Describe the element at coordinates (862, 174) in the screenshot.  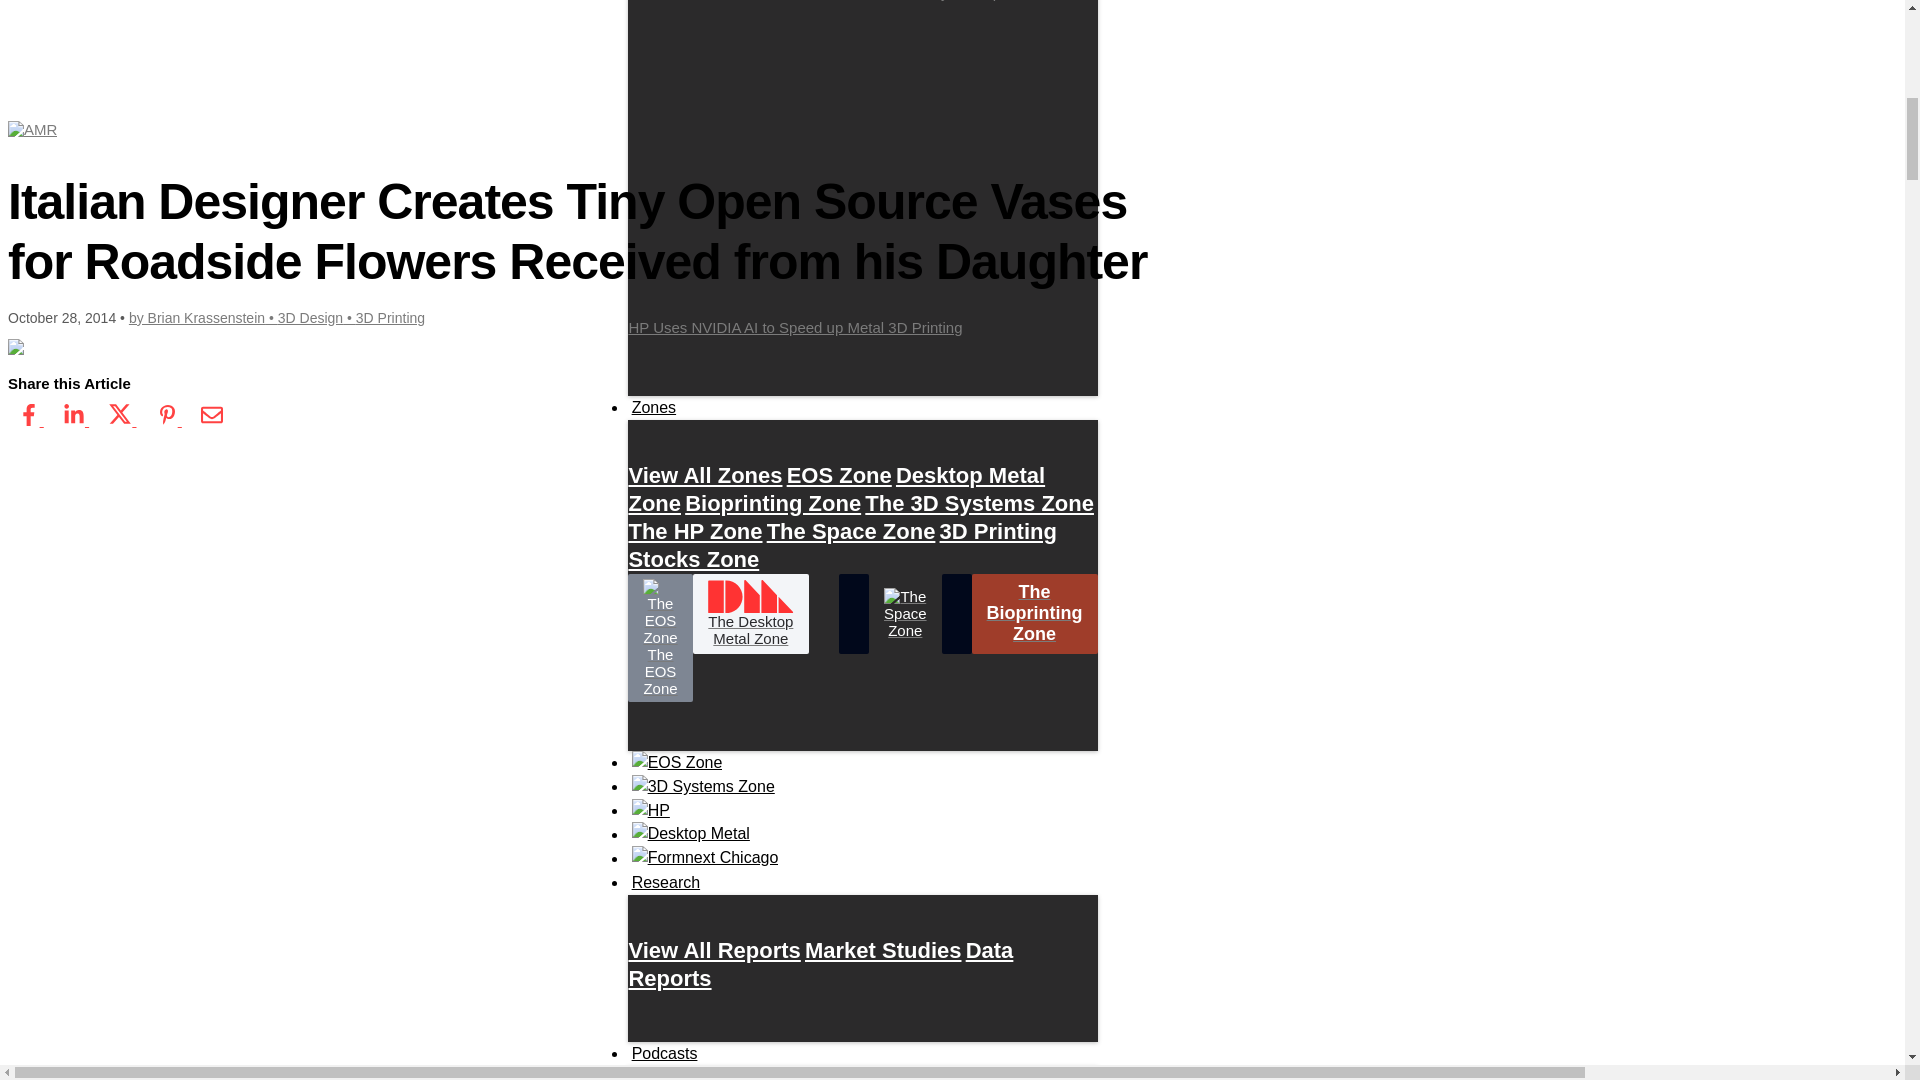
I see `HP Uses NVIDIA AI to Speed up Metal 3D Printing` at that location.